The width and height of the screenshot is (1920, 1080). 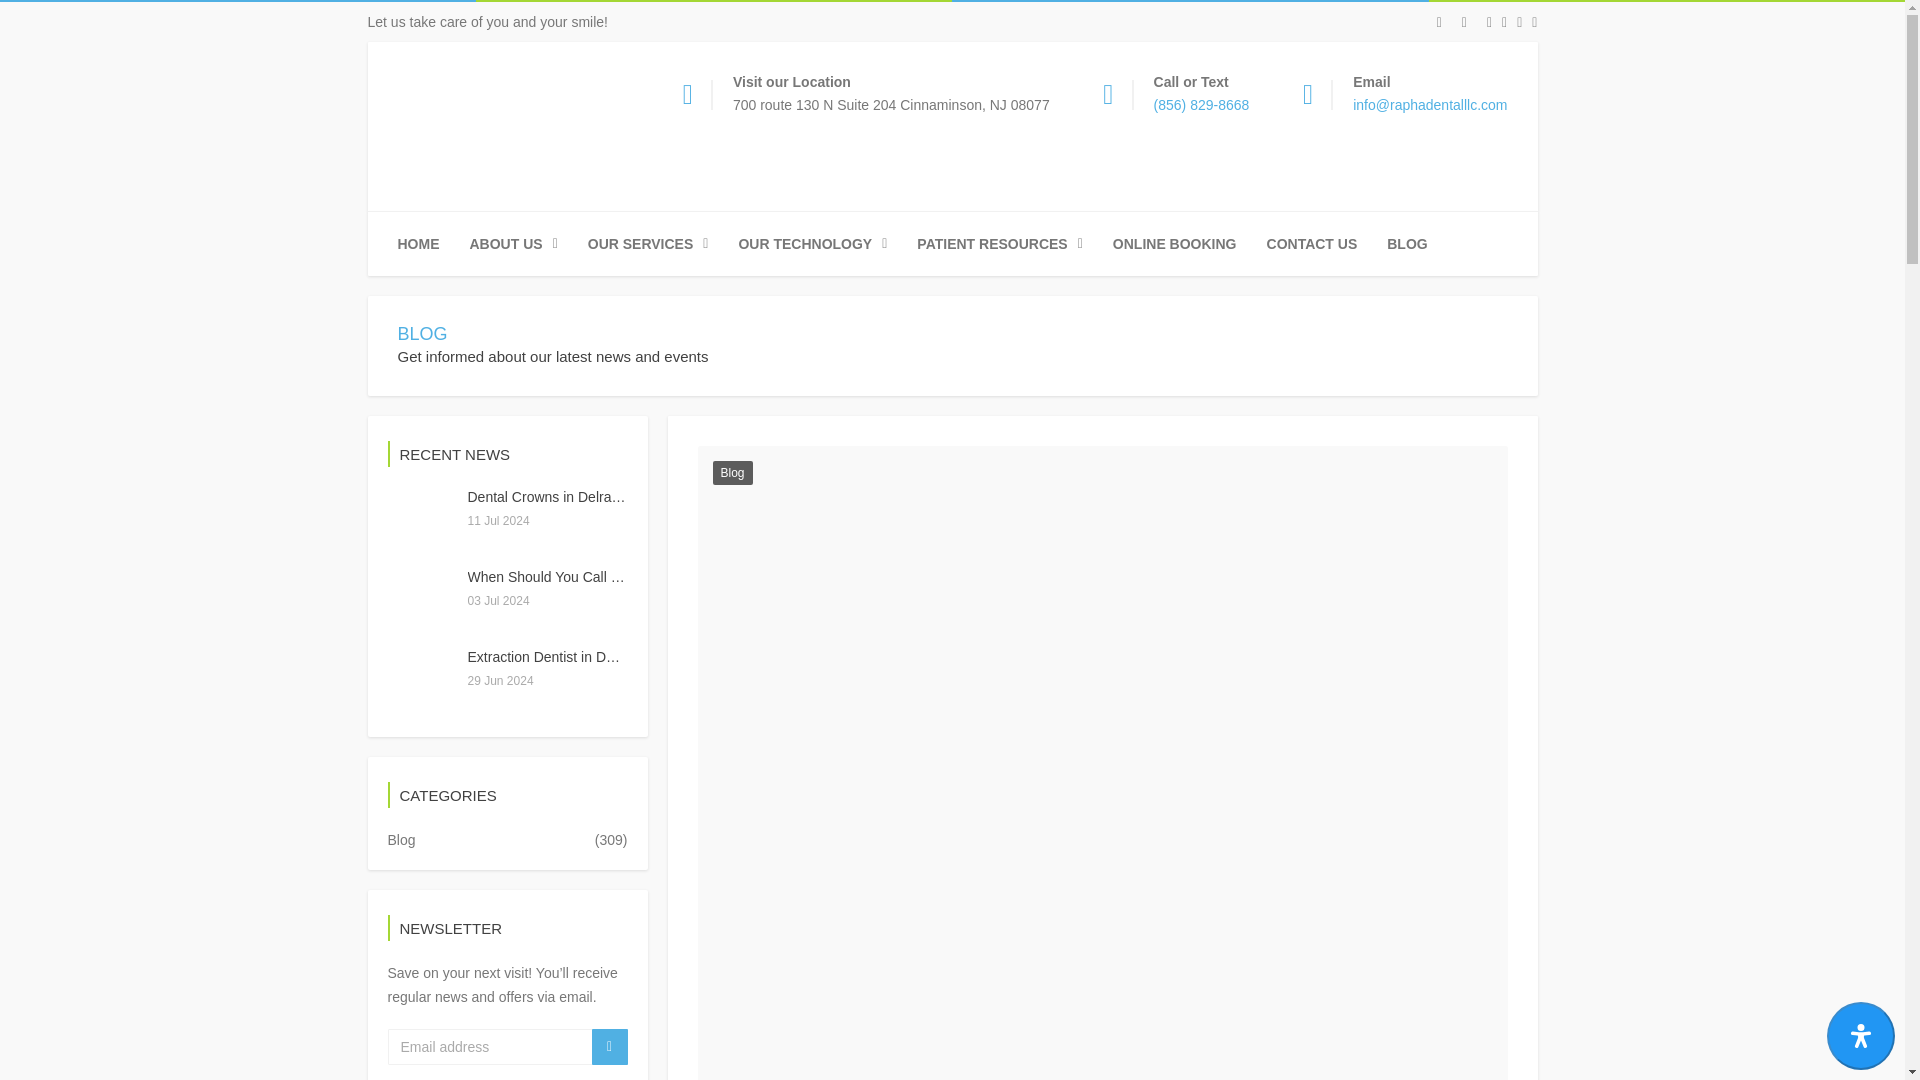 I want to click on ABOUT US, so click(x=514, y=244).